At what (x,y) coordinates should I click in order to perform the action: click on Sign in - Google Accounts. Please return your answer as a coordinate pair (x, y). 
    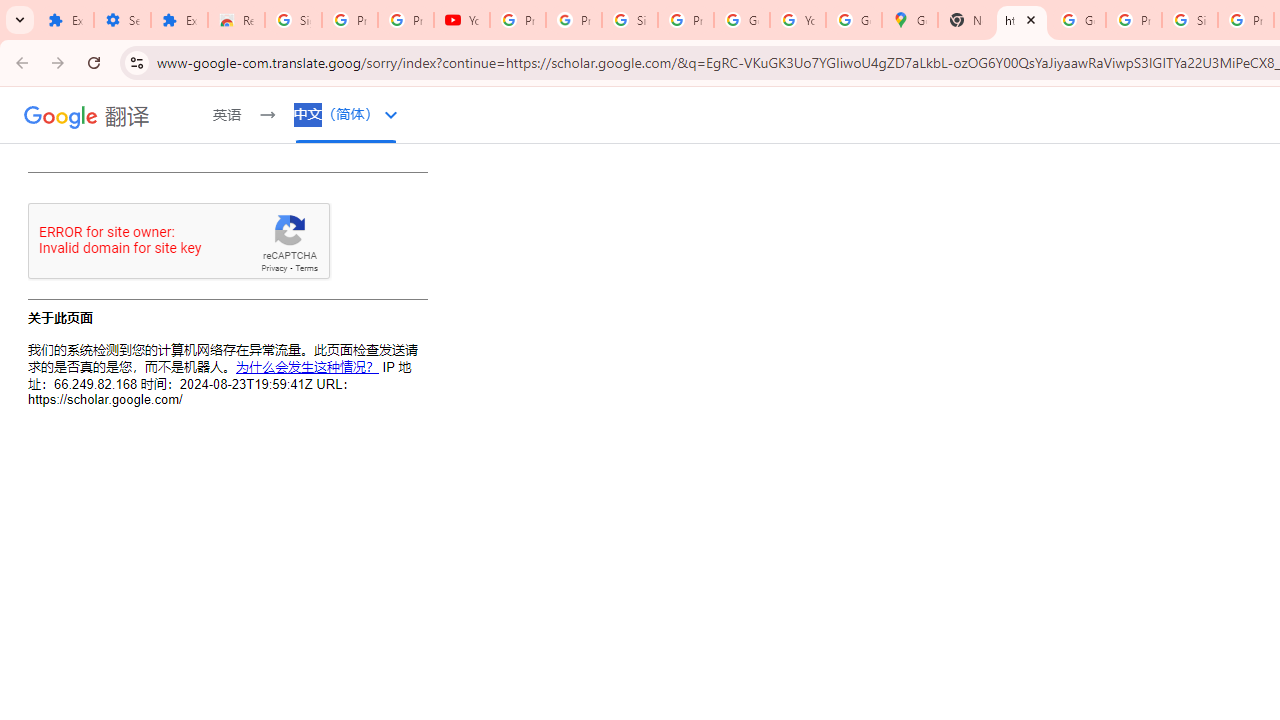
    Looking at the image, I should click on (294, 20).